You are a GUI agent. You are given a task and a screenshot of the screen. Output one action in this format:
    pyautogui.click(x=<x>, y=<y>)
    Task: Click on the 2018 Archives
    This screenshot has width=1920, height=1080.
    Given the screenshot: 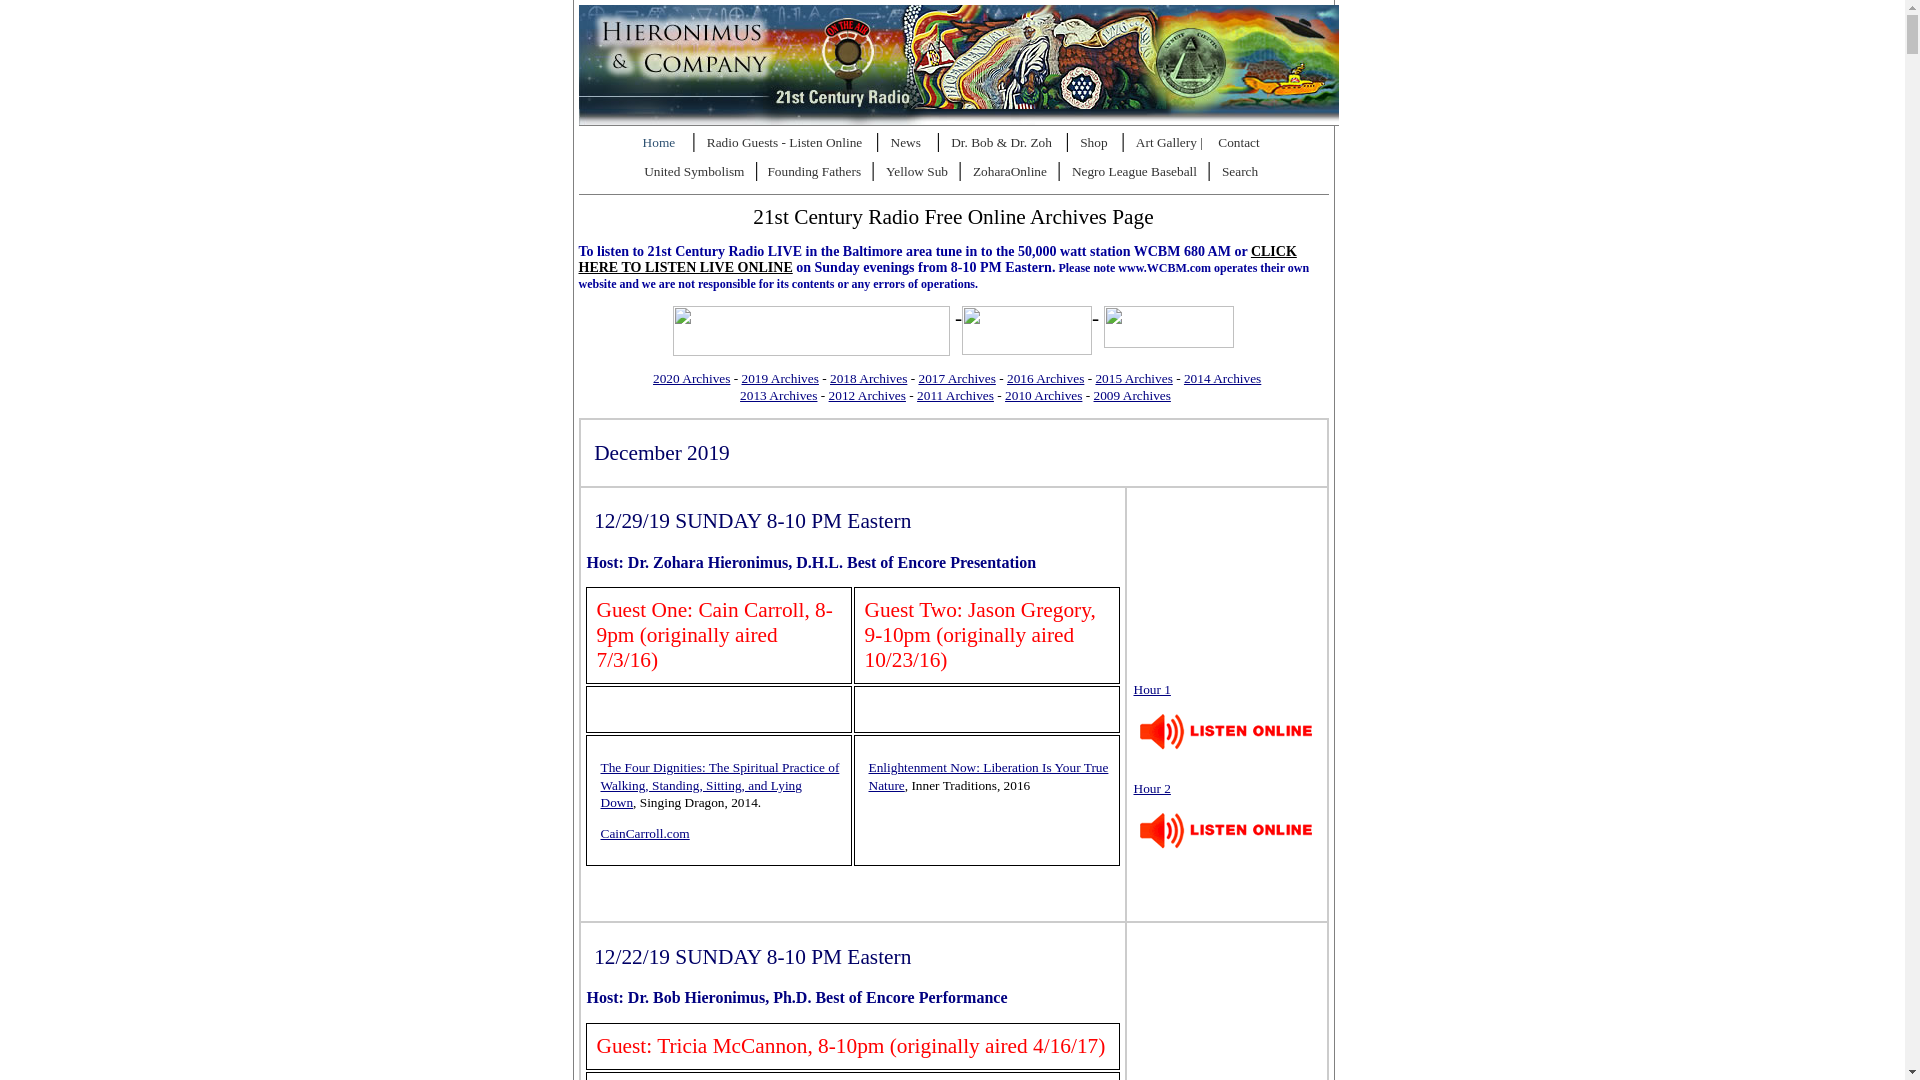 What is the action you would take?
    pyautogui.click(x=868, y=378)
    